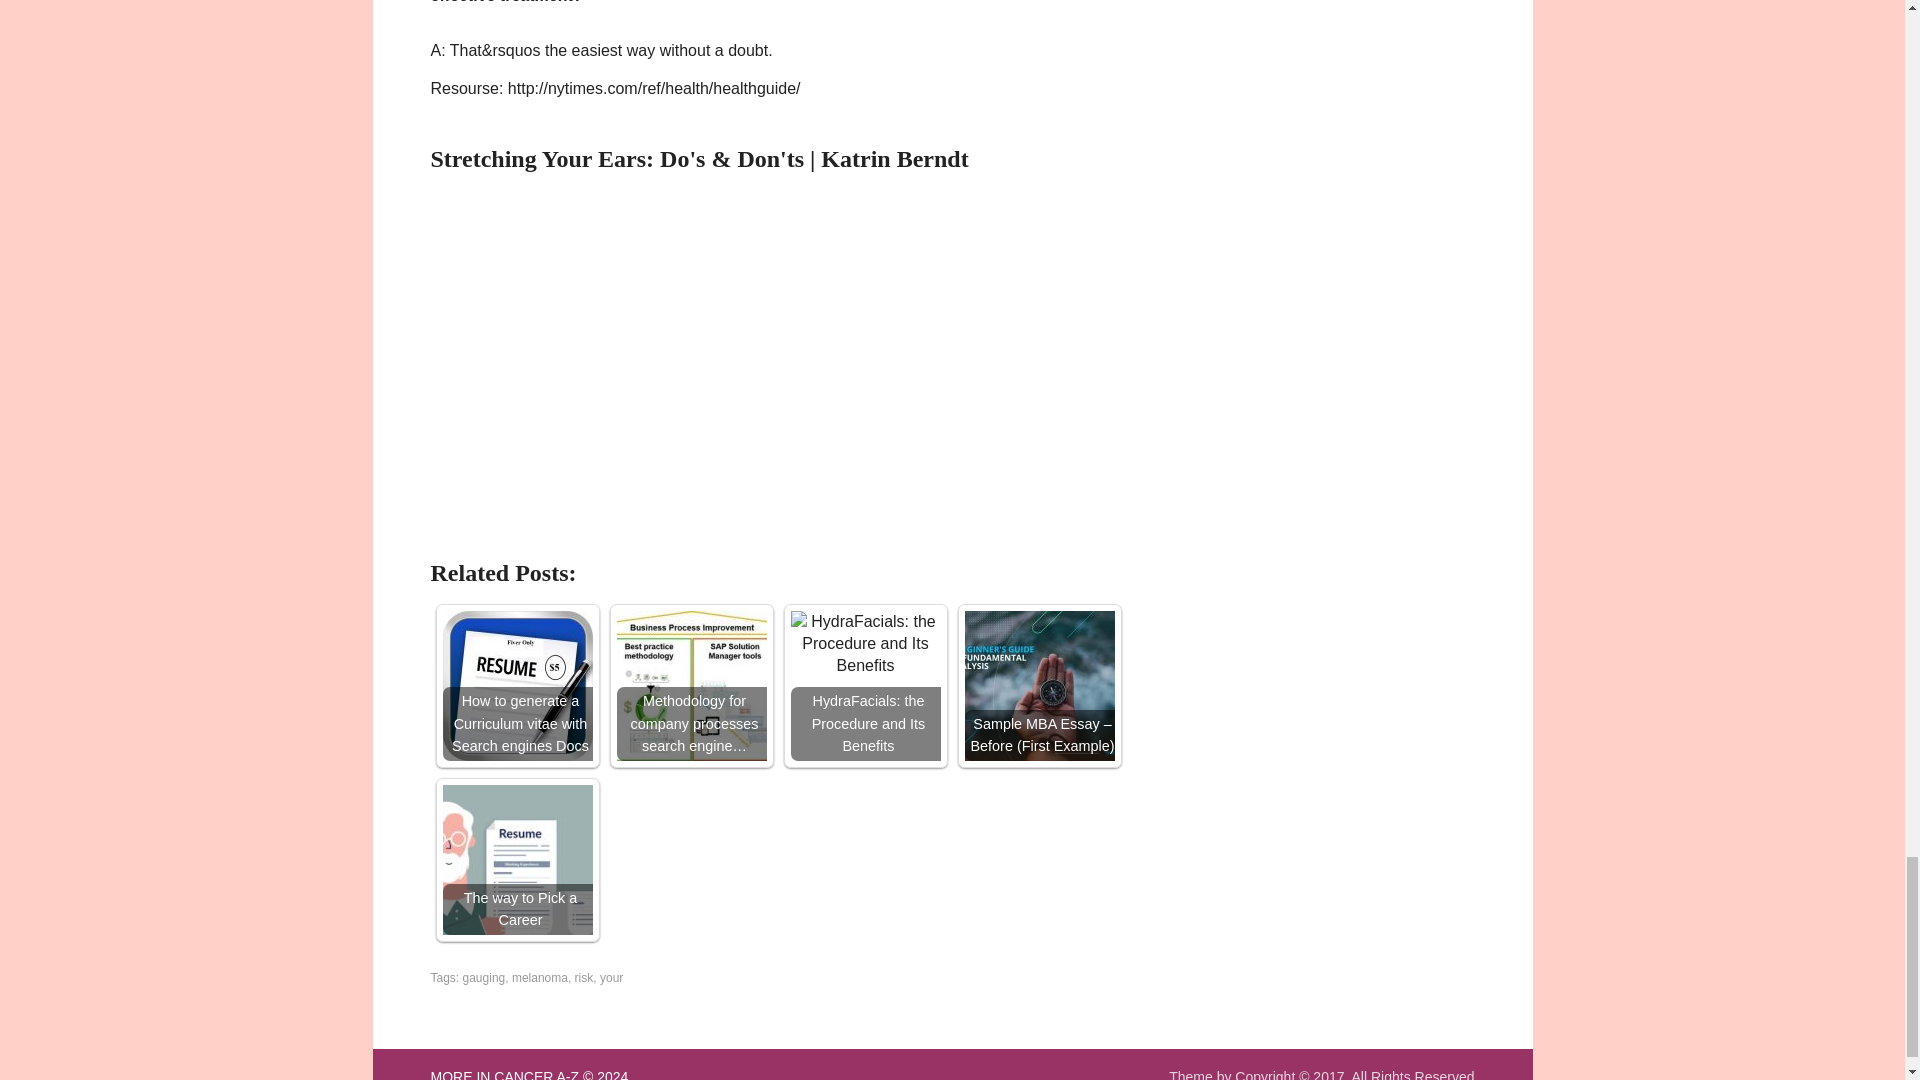 This screenshot has width=1920, height=1080. I want to click on How to generate a Curriculum vitae with Search engines Docs, so click(516, 686).